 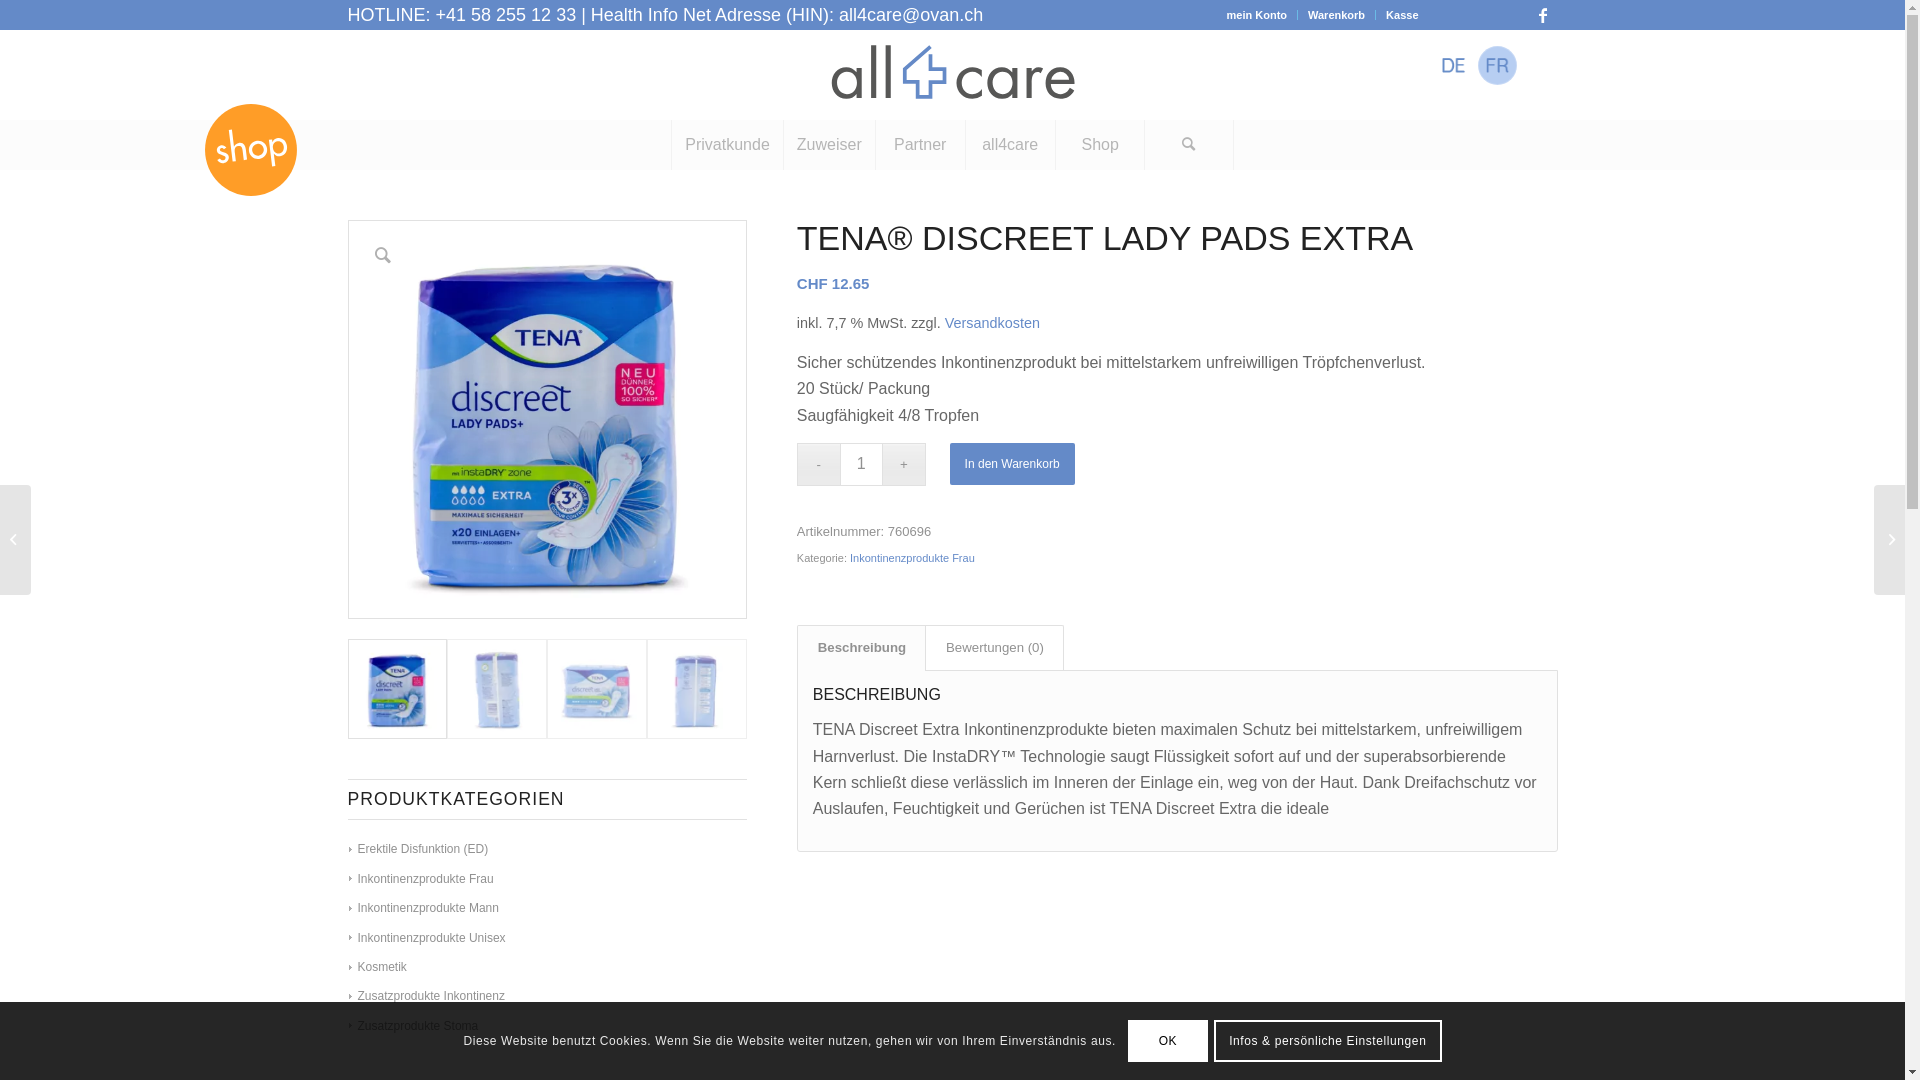 I want to click on Inkontinenzprodukte Mann, so click(x=423, y=908).